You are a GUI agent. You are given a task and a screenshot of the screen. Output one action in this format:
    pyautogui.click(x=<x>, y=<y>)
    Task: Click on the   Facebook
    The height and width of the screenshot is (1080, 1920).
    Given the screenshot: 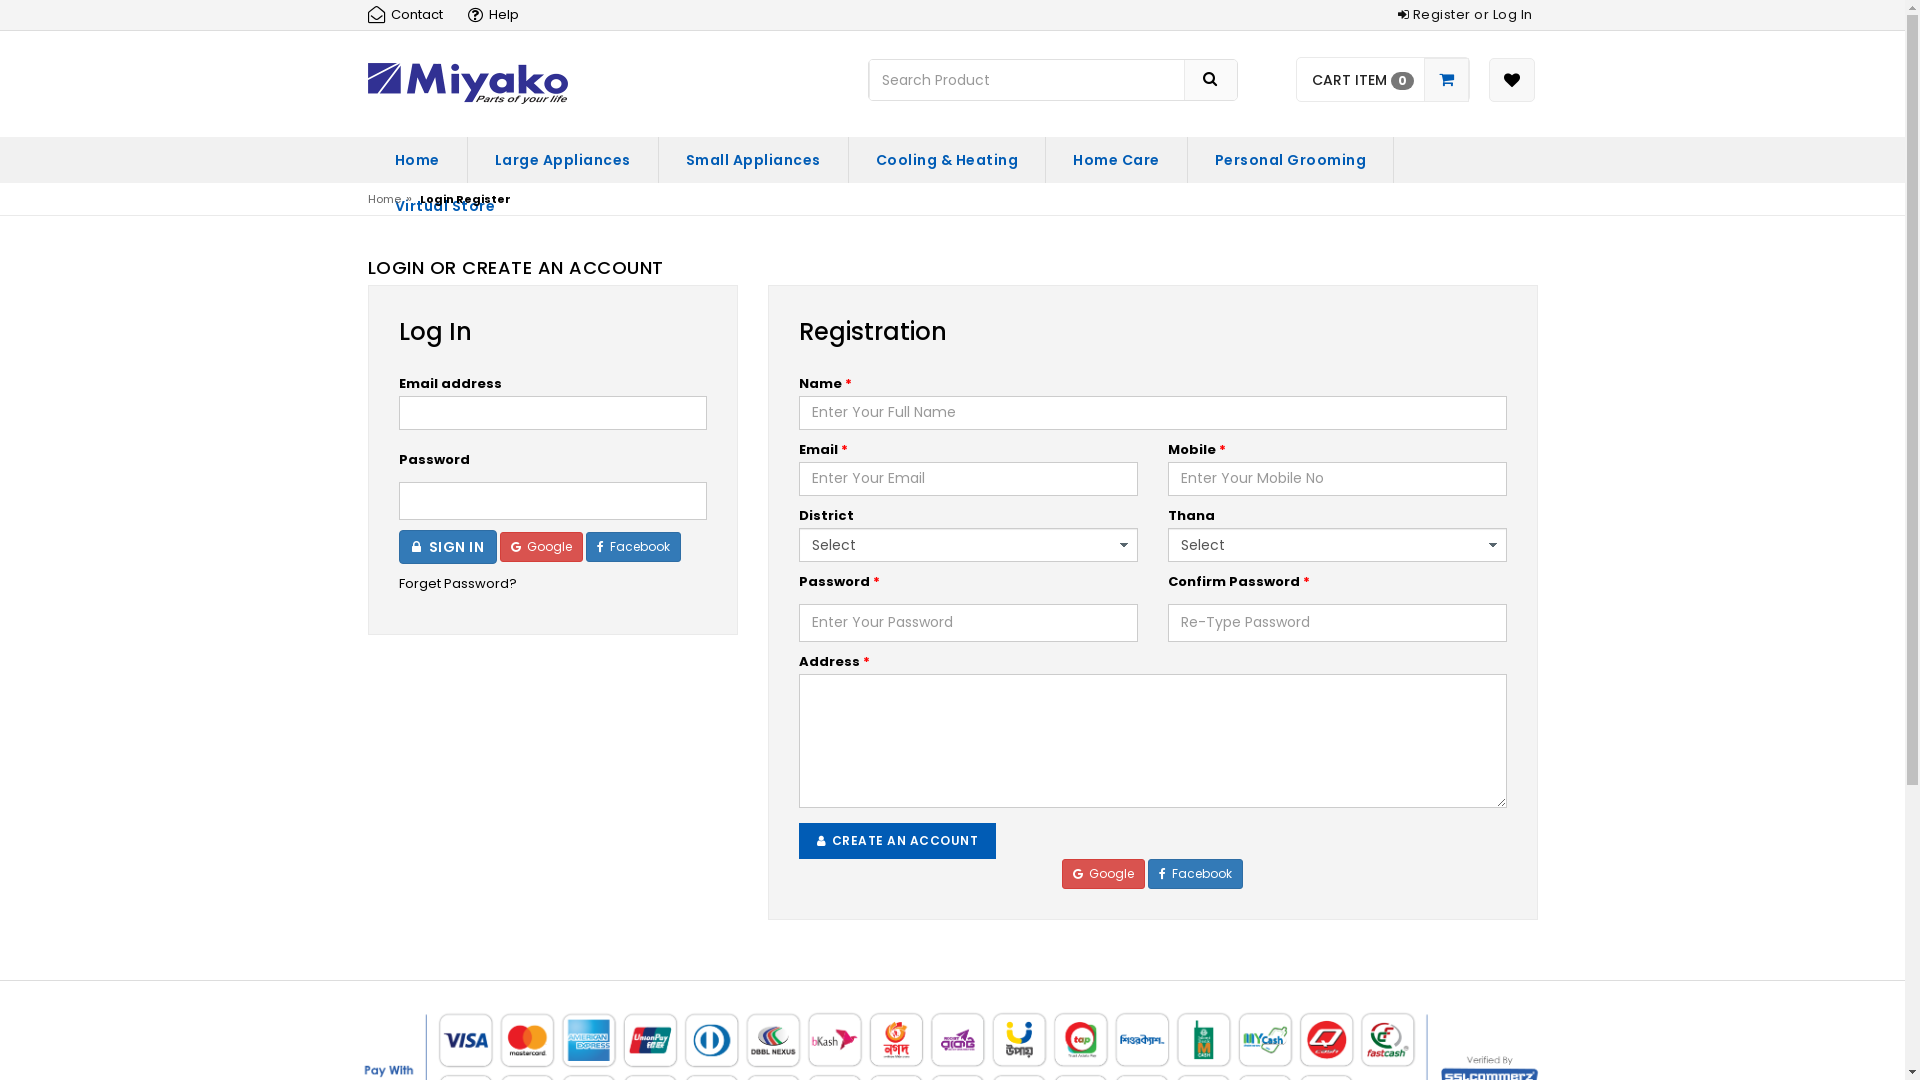 What is the action you would take?
    pyautogui.click(x=634, y=547)
    